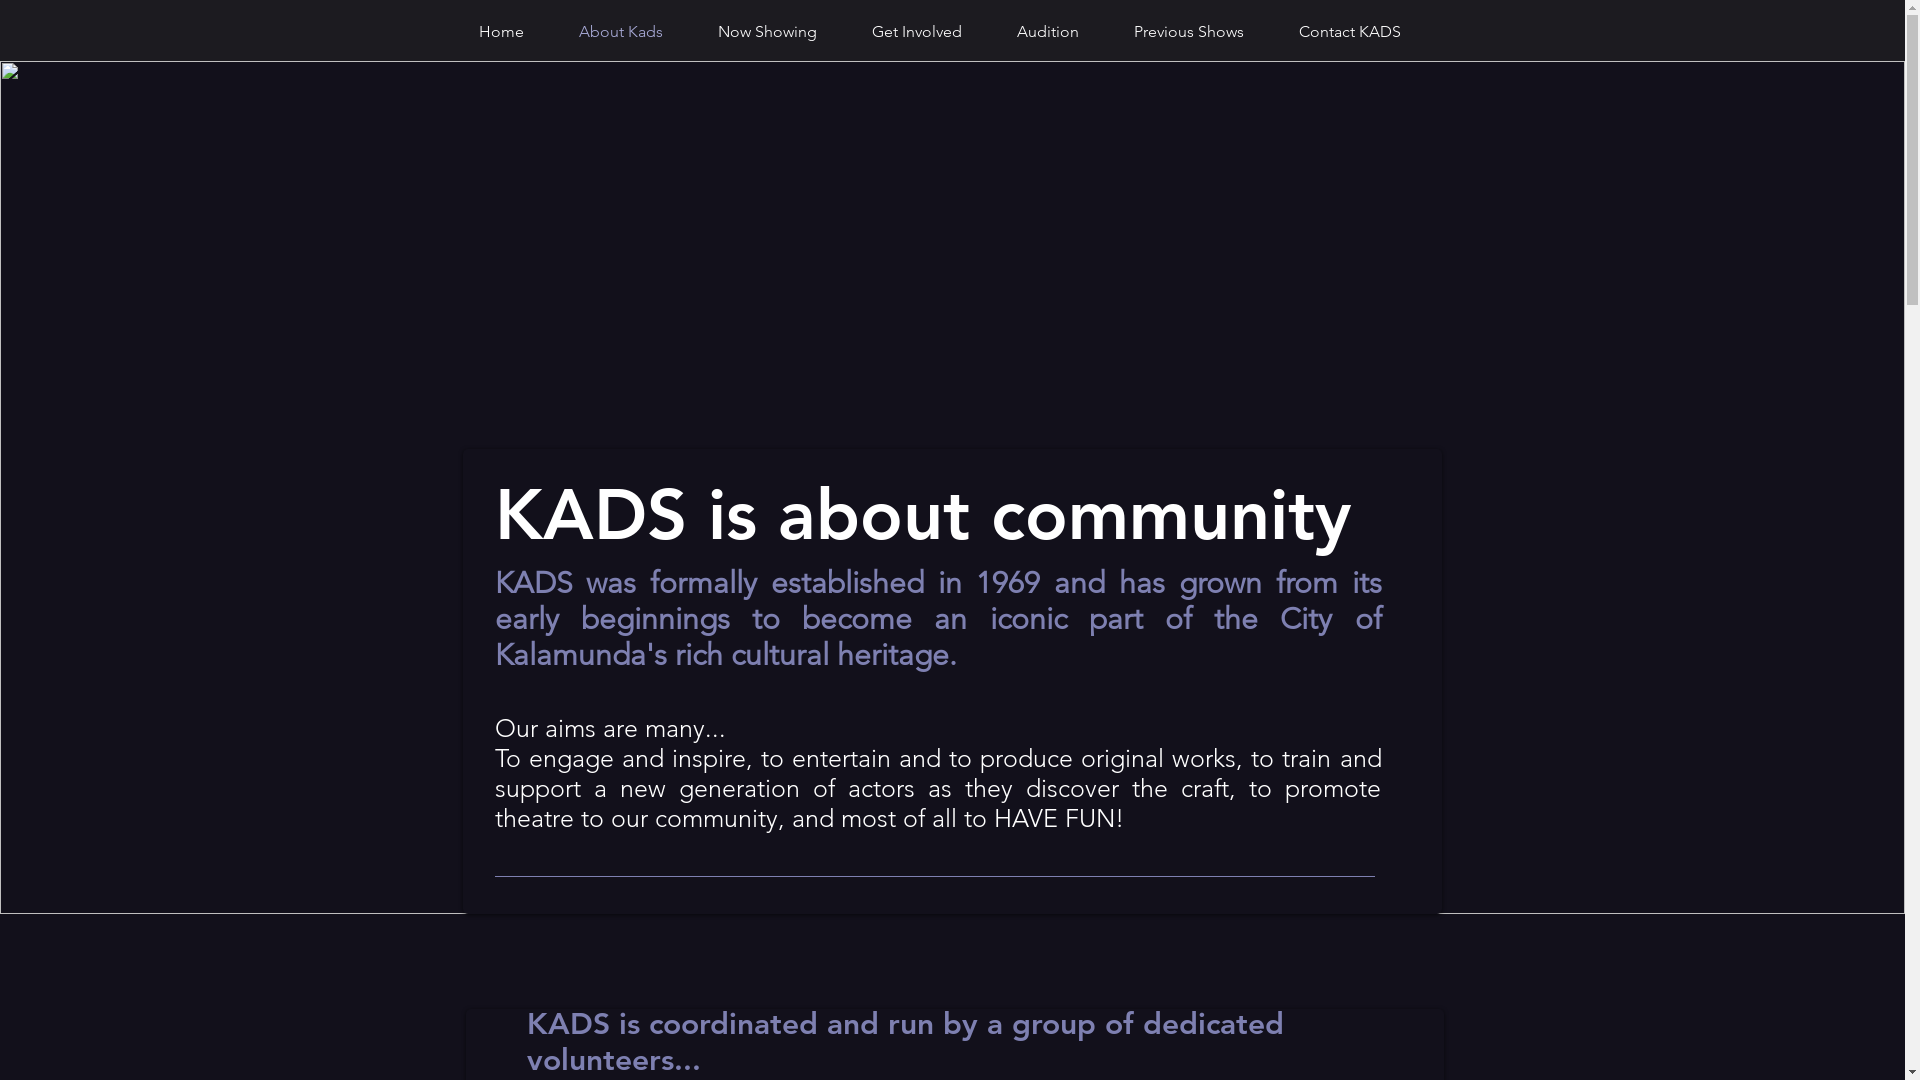 The image size is (1920, 1080). Describe the element at coordinates (767, 32) in the screenshot. I see `Now Showing` at that location.